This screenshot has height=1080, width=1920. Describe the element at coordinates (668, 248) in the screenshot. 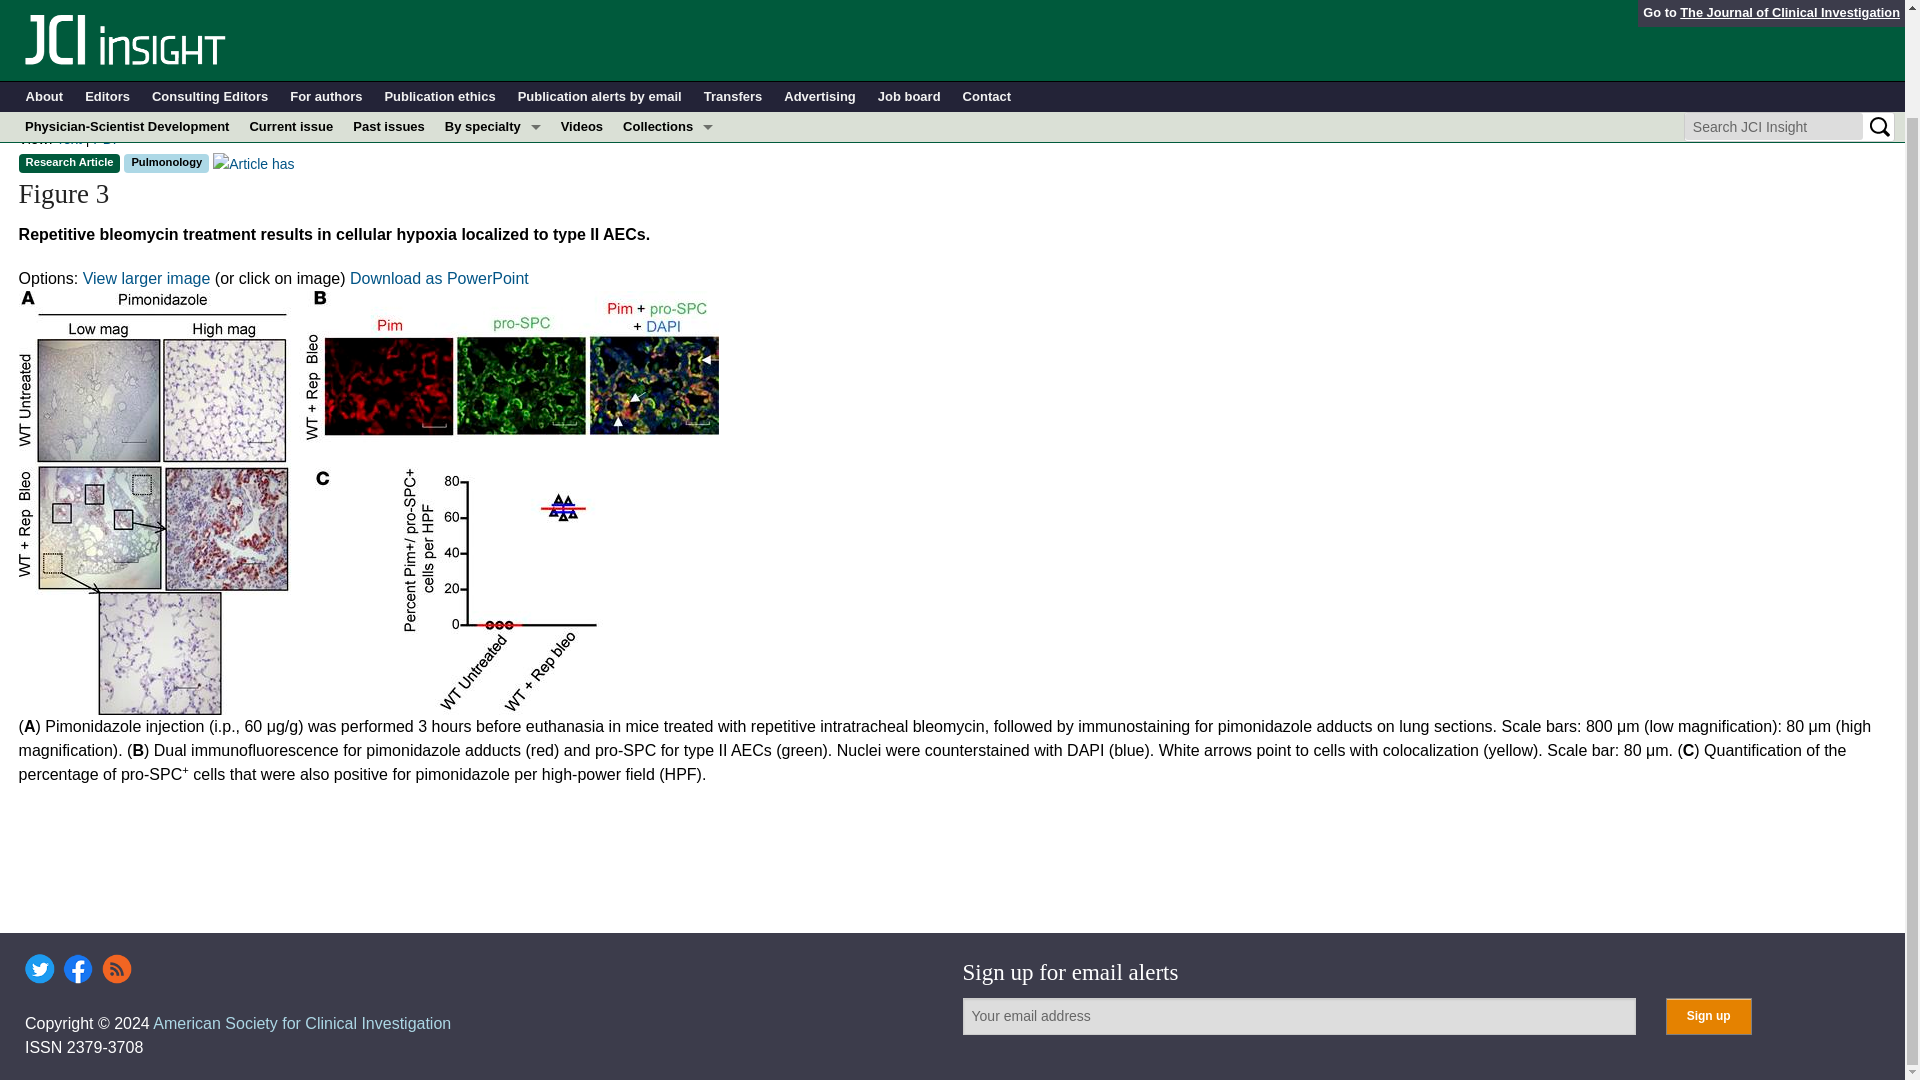

I see `Top read articles` at that location.